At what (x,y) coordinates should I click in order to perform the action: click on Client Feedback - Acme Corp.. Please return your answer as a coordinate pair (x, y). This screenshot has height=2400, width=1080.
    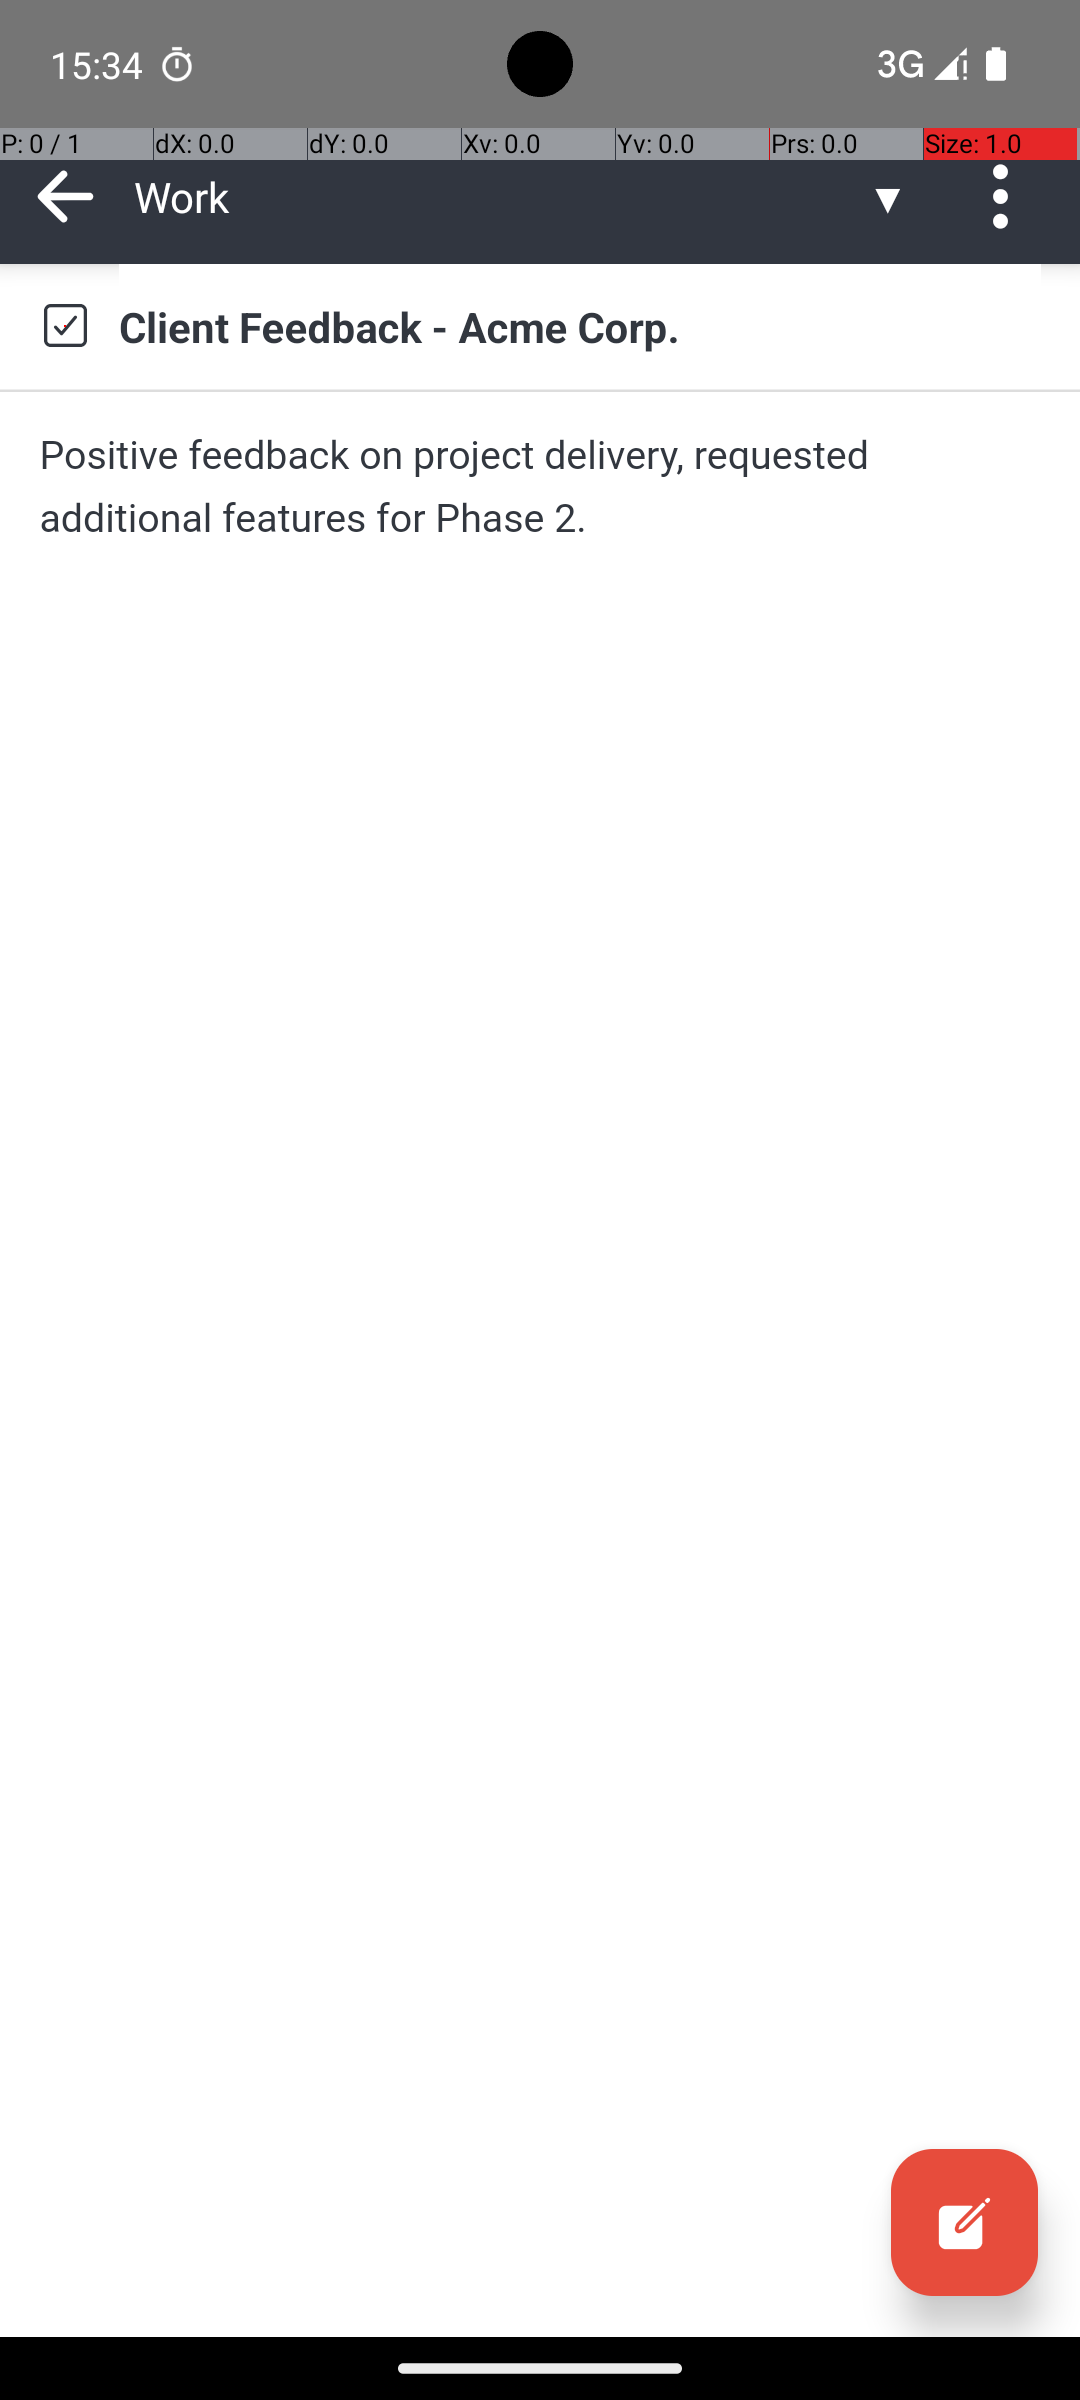
    Looking at the image, I should click on (580, 326).